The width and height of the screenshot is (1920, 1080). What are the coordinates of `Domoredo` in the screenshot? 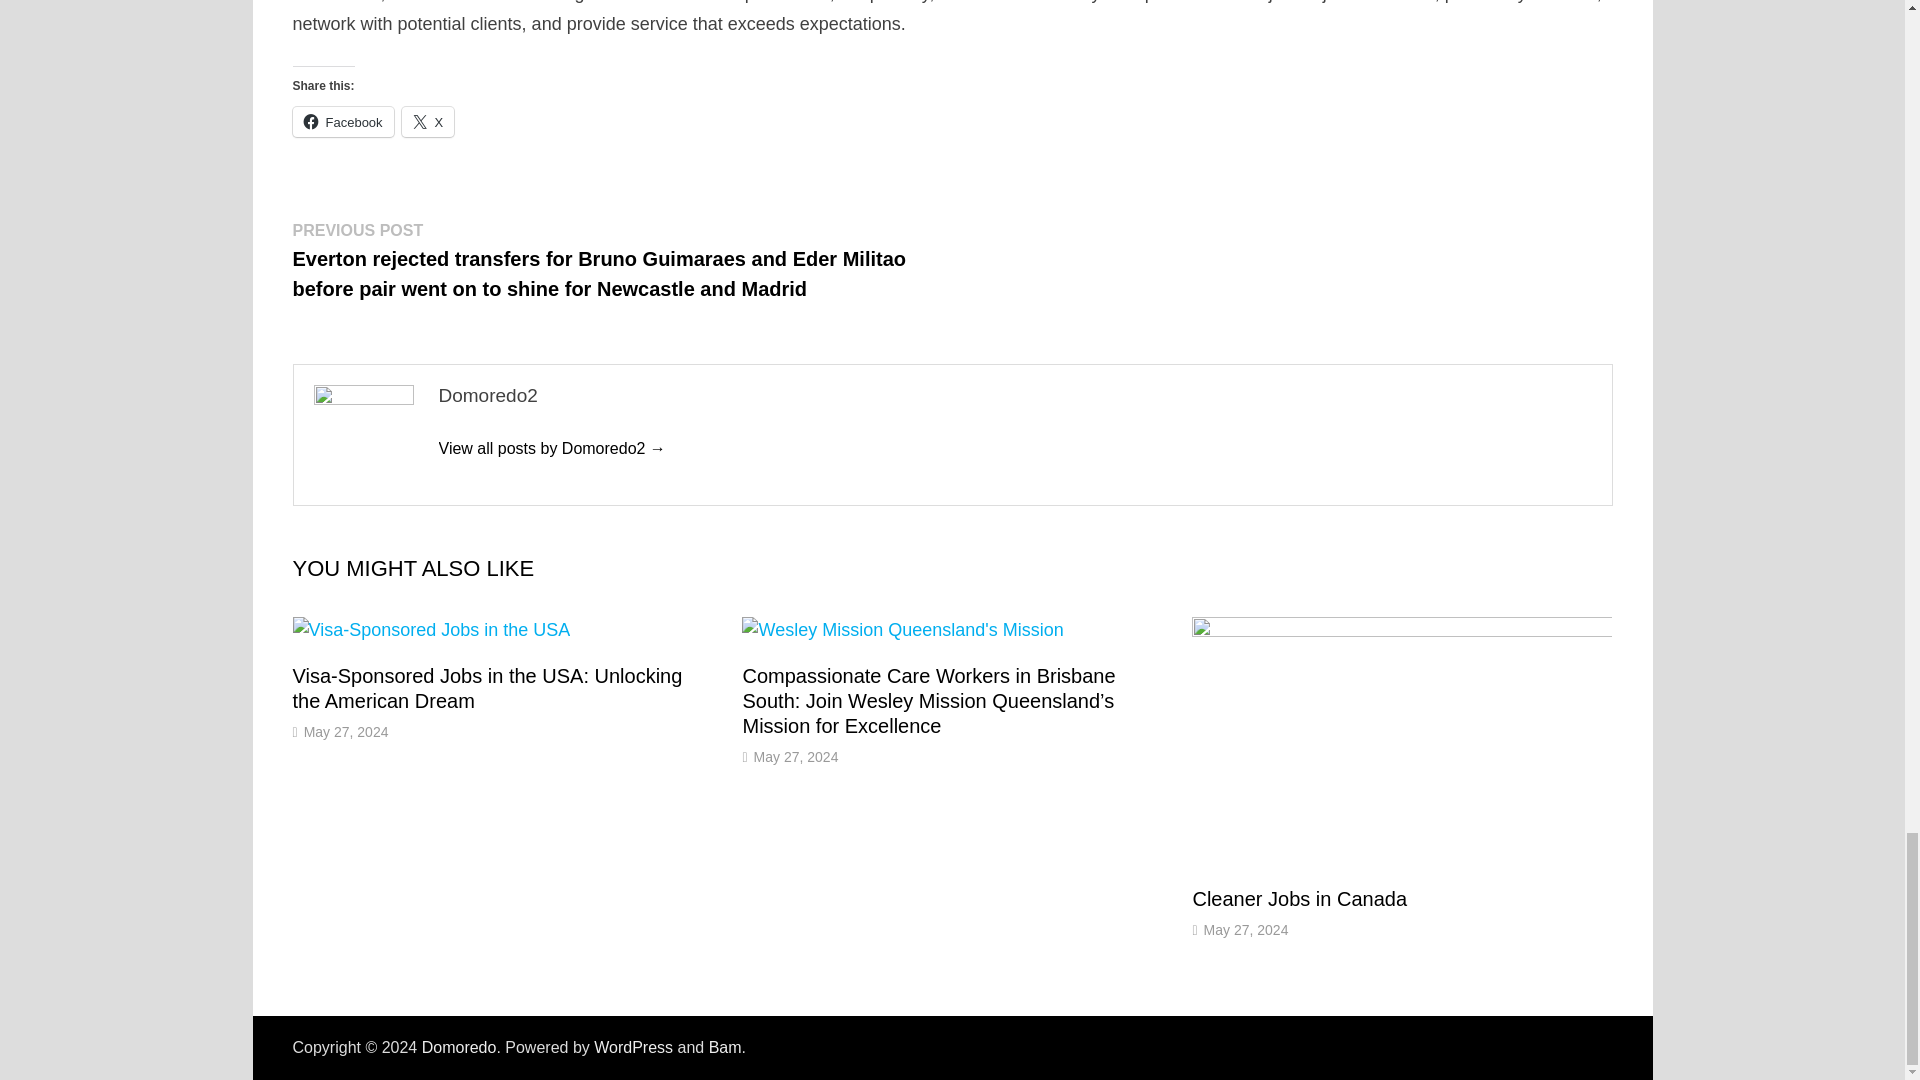 It's located at (460, 1047).